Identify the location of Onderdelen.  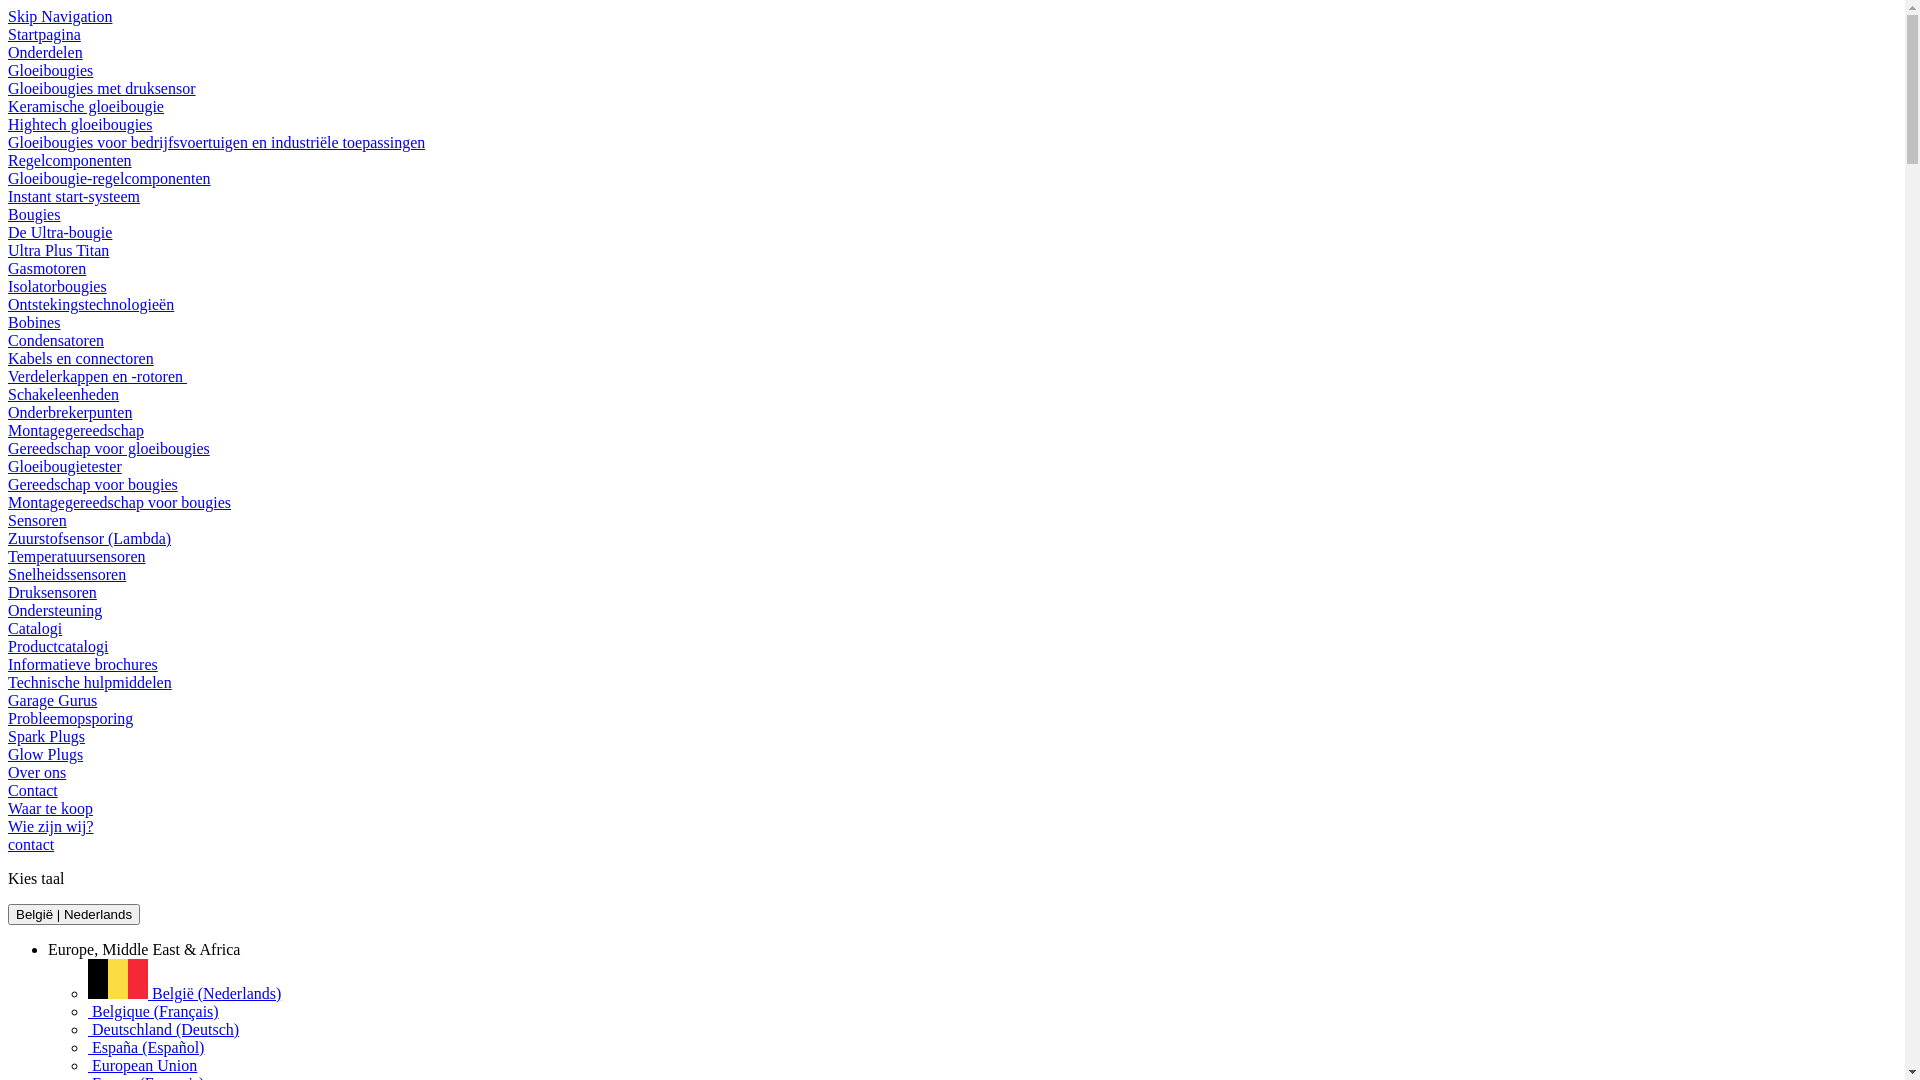
(46, 52).